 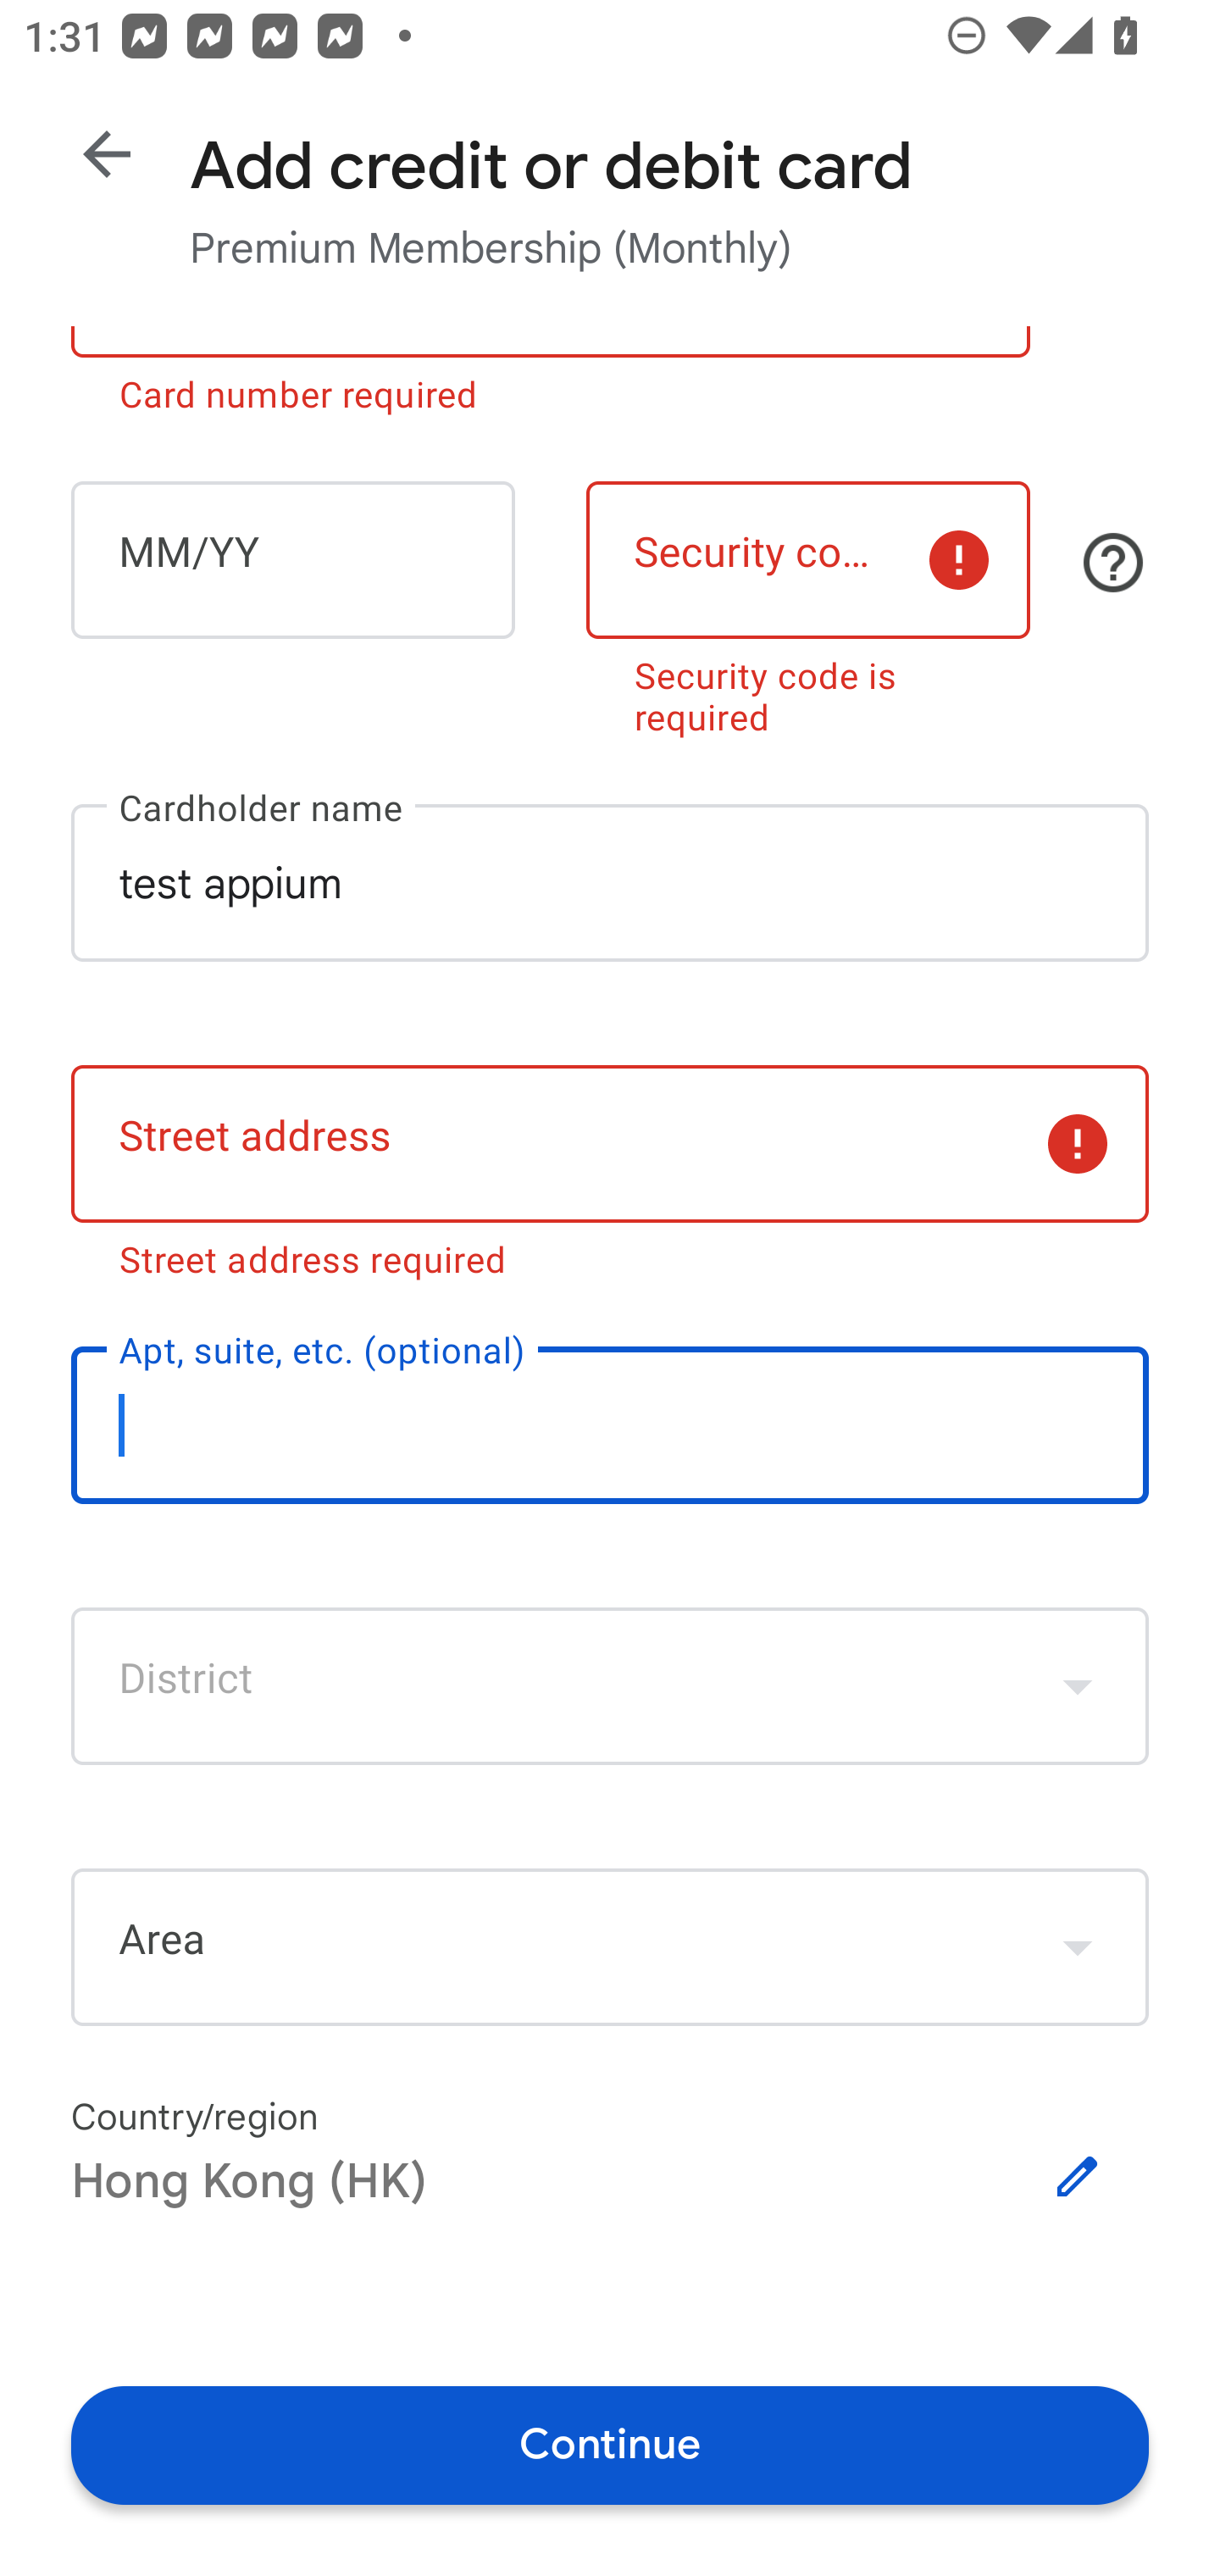 I want to click on Security code Error Security code is required, so click(x=808, y=603).